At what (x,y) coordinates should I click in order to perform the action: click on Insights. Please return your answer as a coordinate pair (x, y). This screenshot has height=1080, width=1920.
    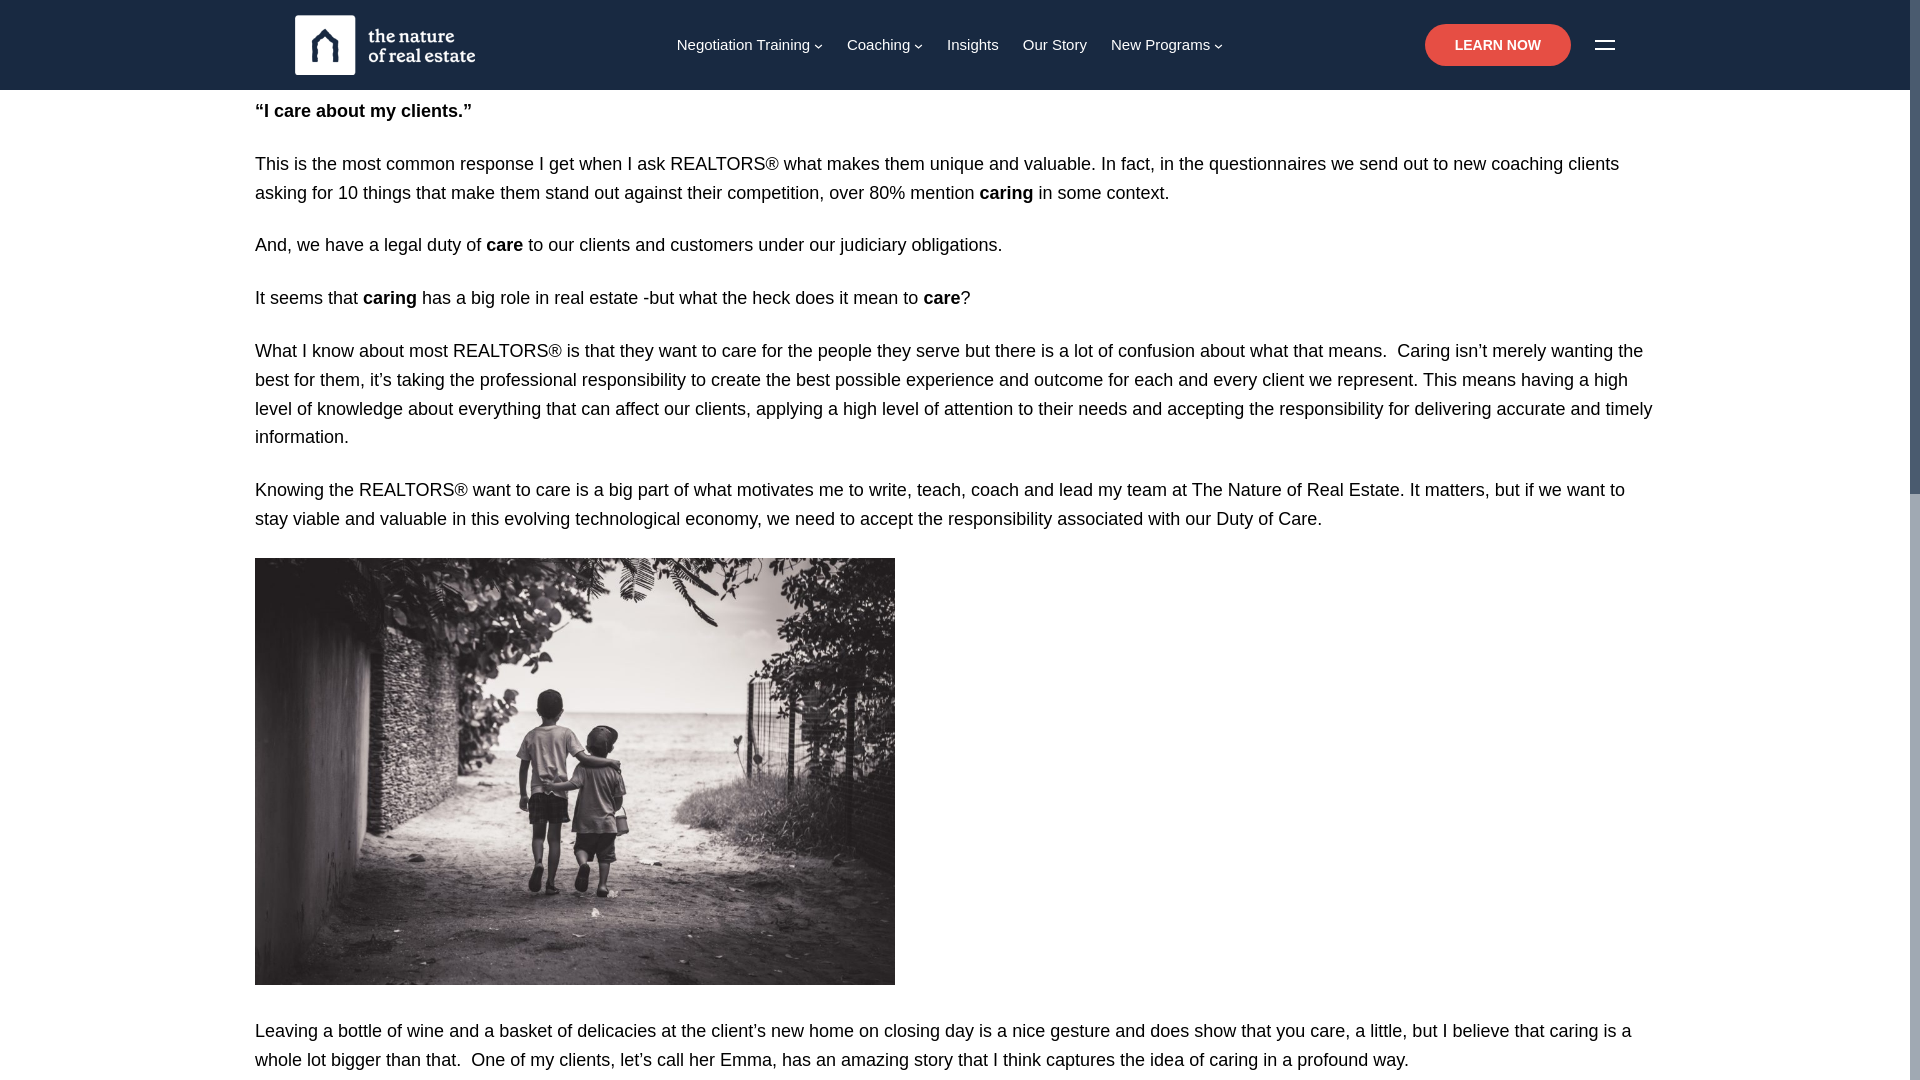
    Looking at the image, I should click on (972, 45).